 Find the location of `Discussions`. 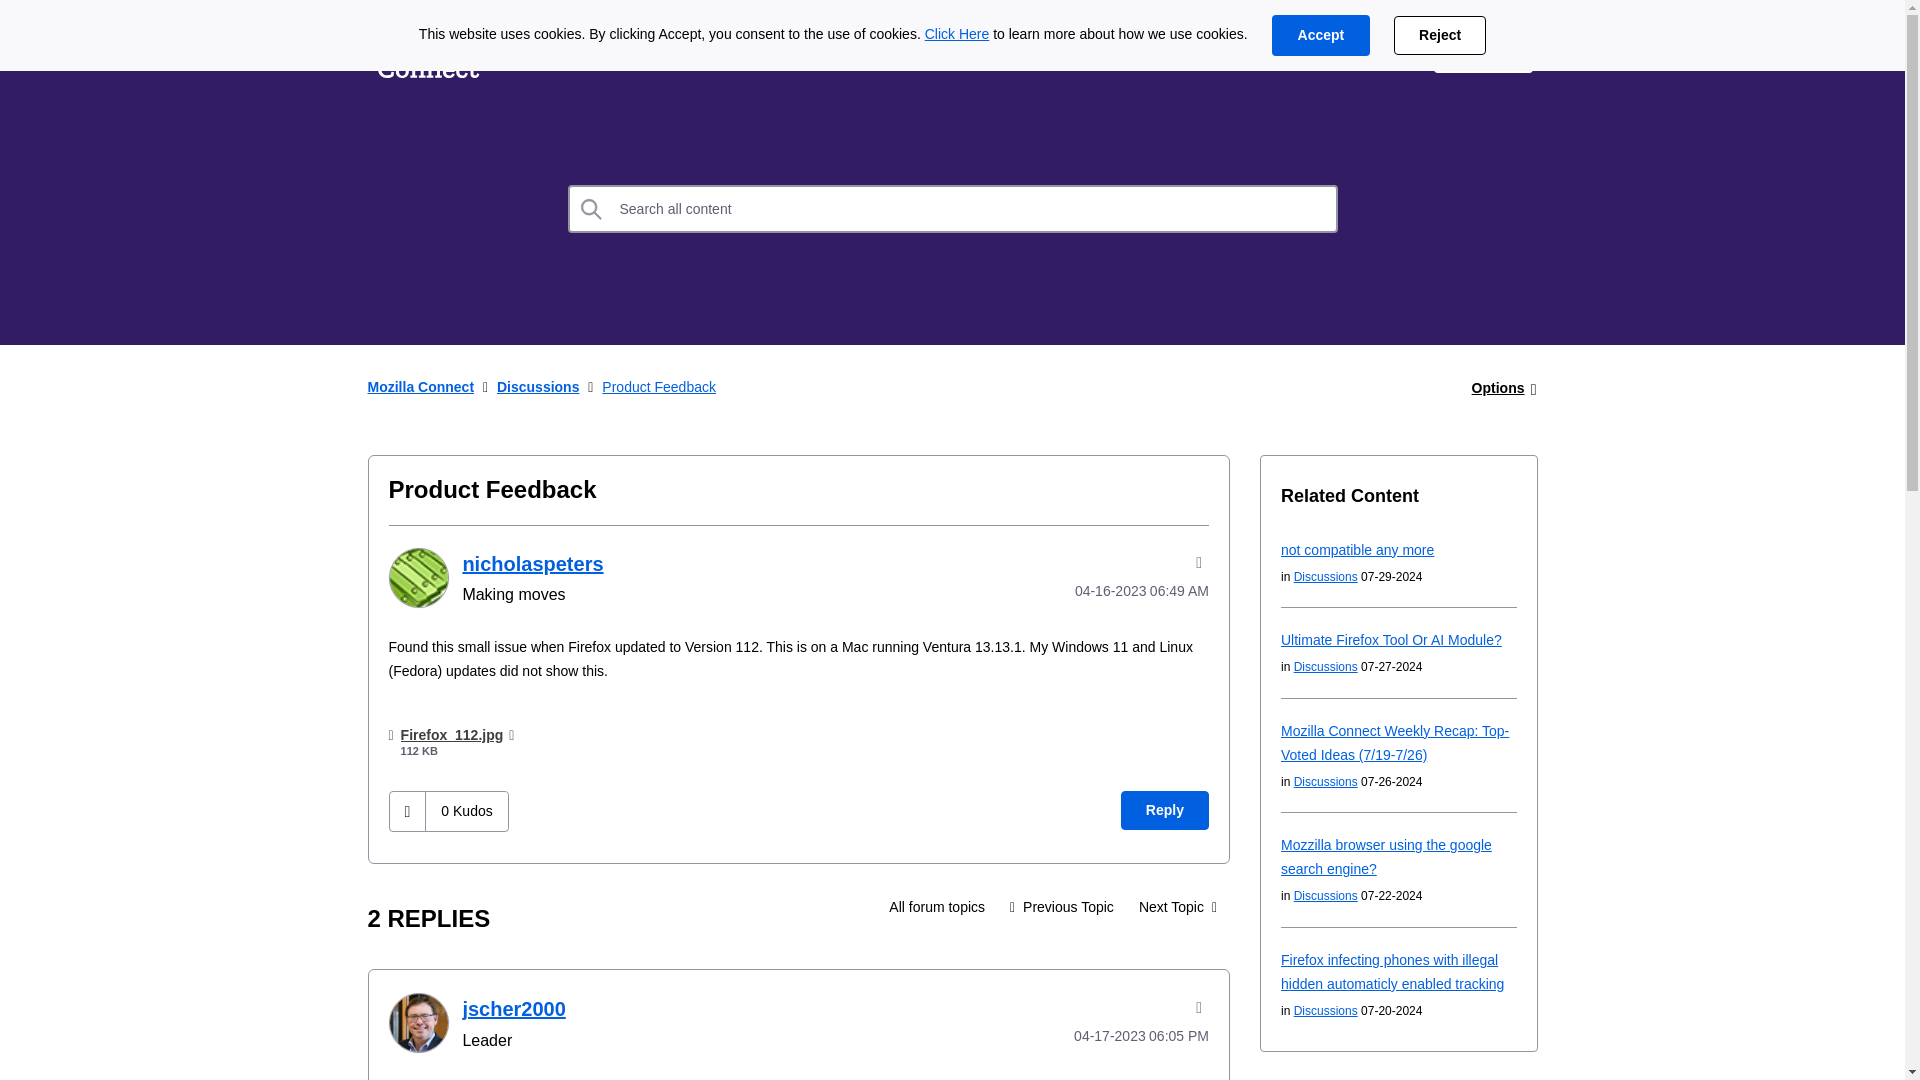

Discussions is located at coordinates (660, 52).